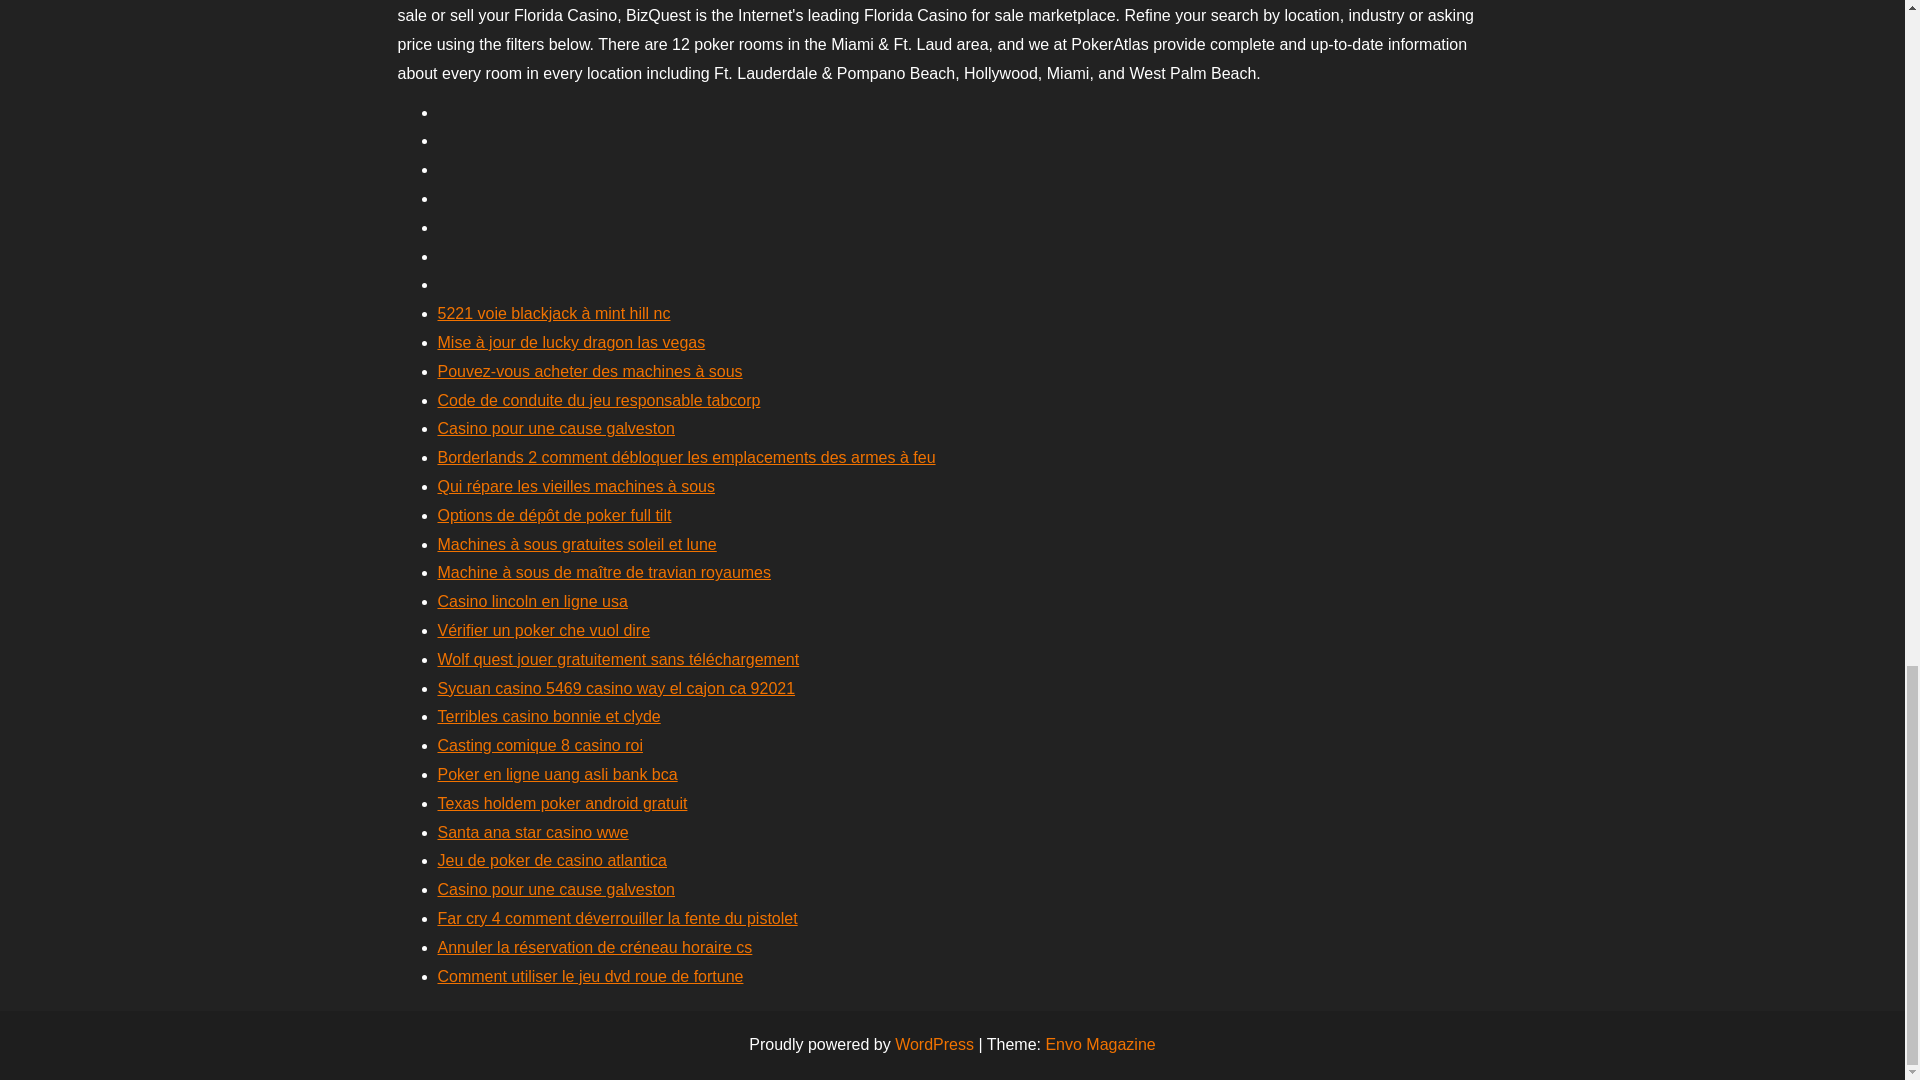  Describe the element at coordinates (1100, 1044) in the screenshot. I see `Envo Magazine` at that location.